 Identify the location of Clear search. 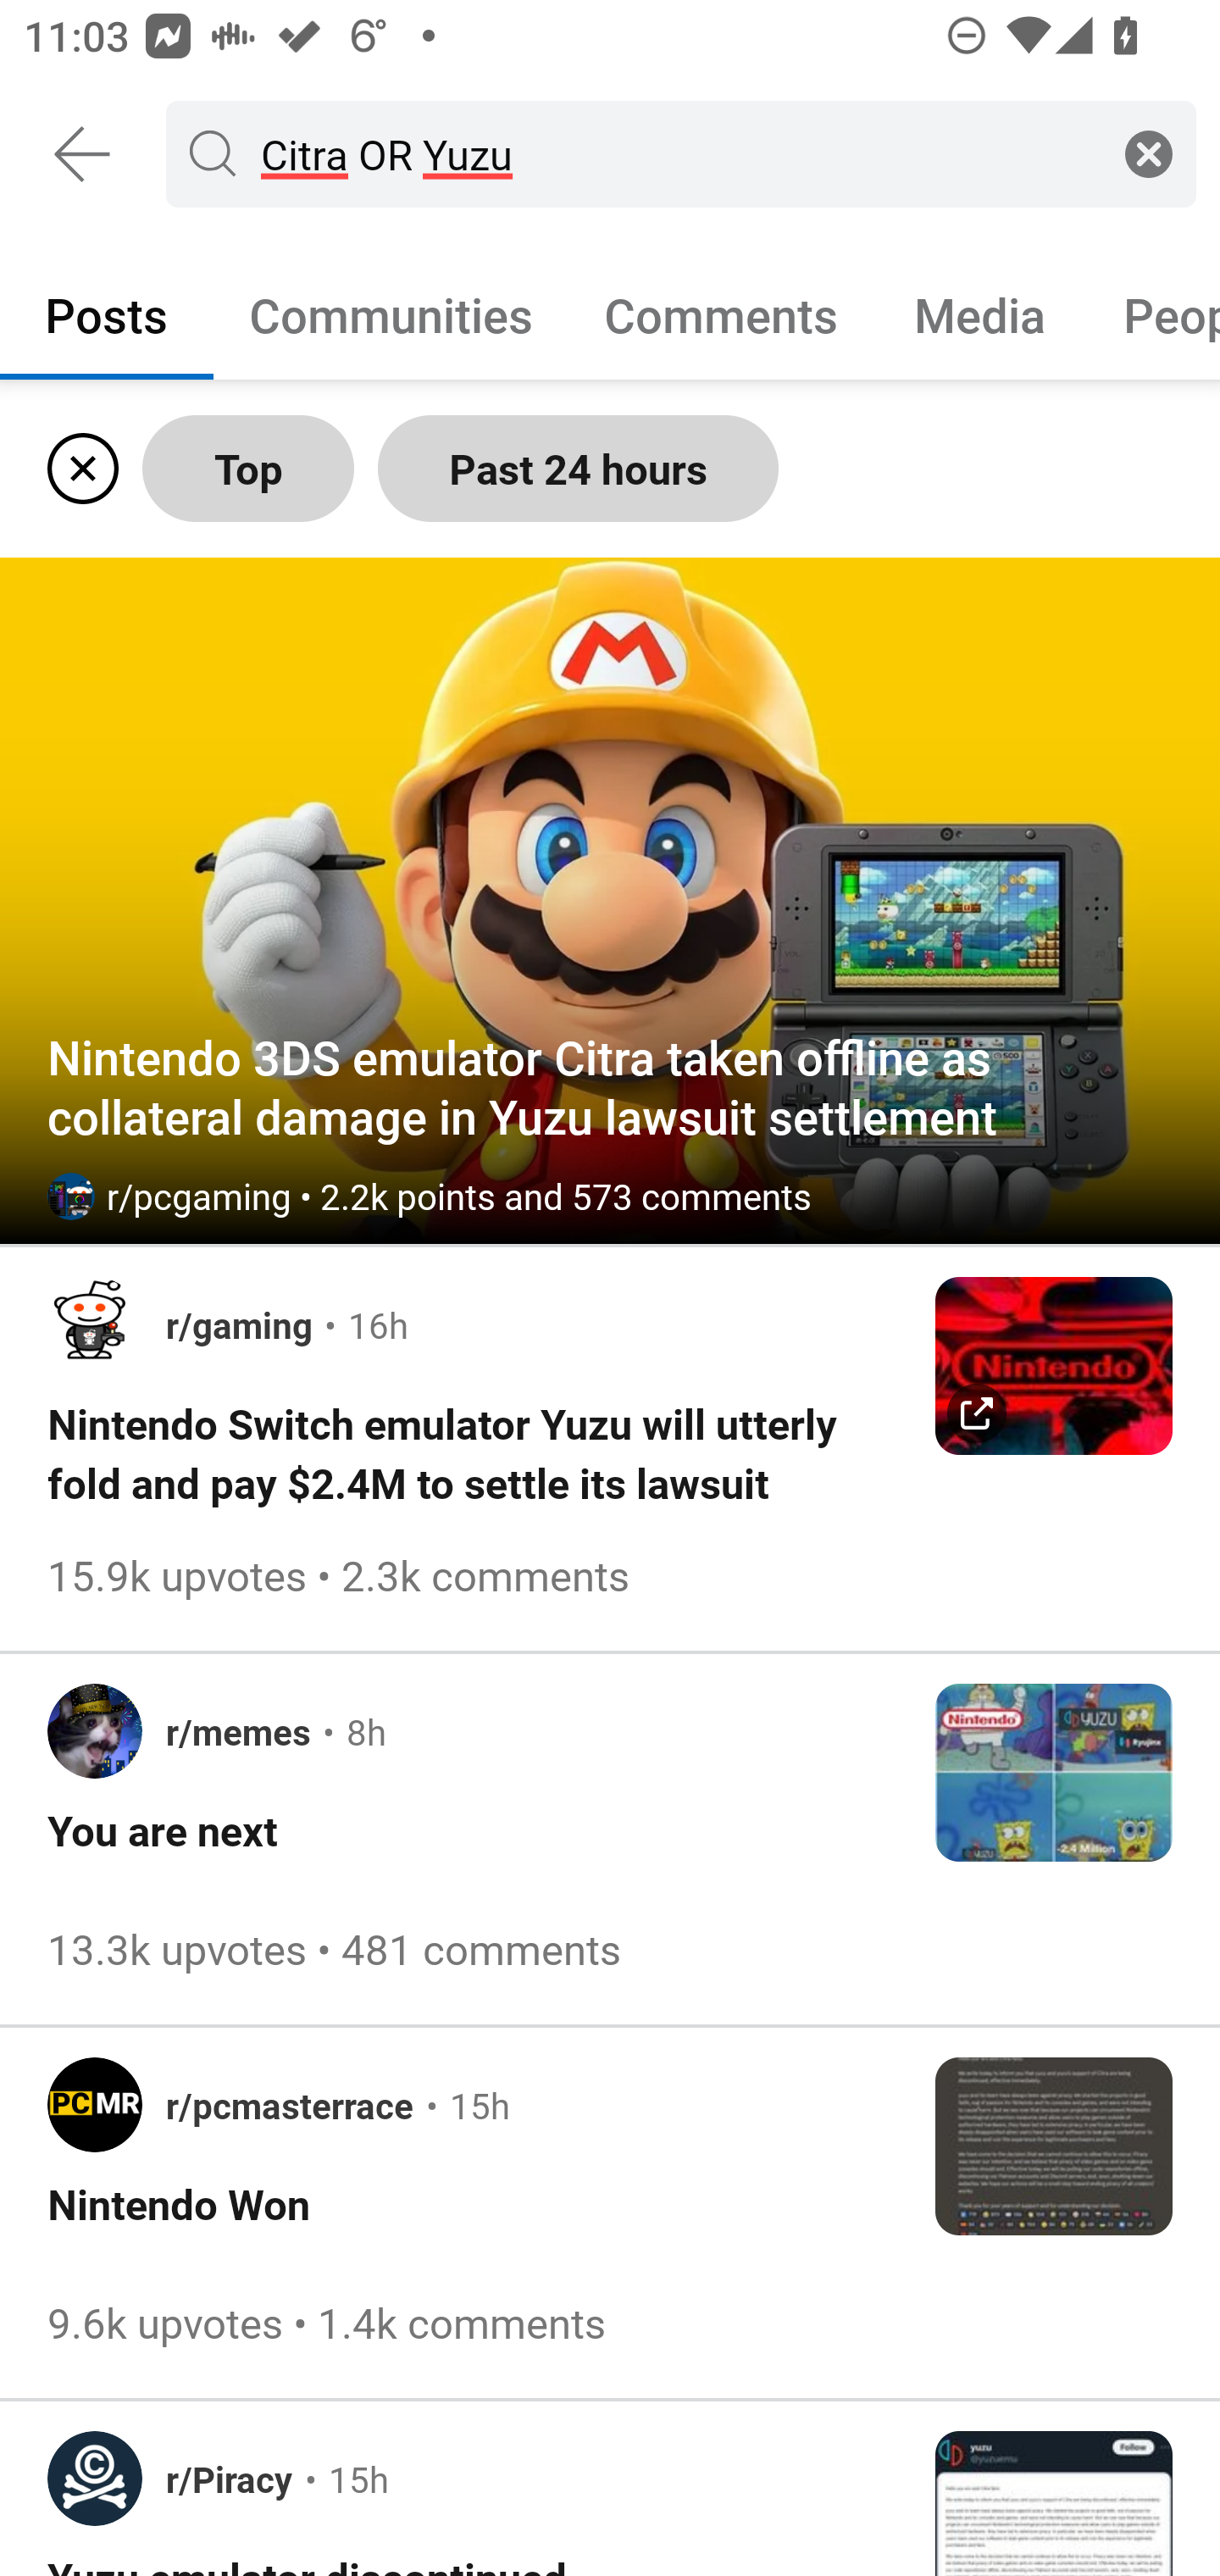
(1149, 153).